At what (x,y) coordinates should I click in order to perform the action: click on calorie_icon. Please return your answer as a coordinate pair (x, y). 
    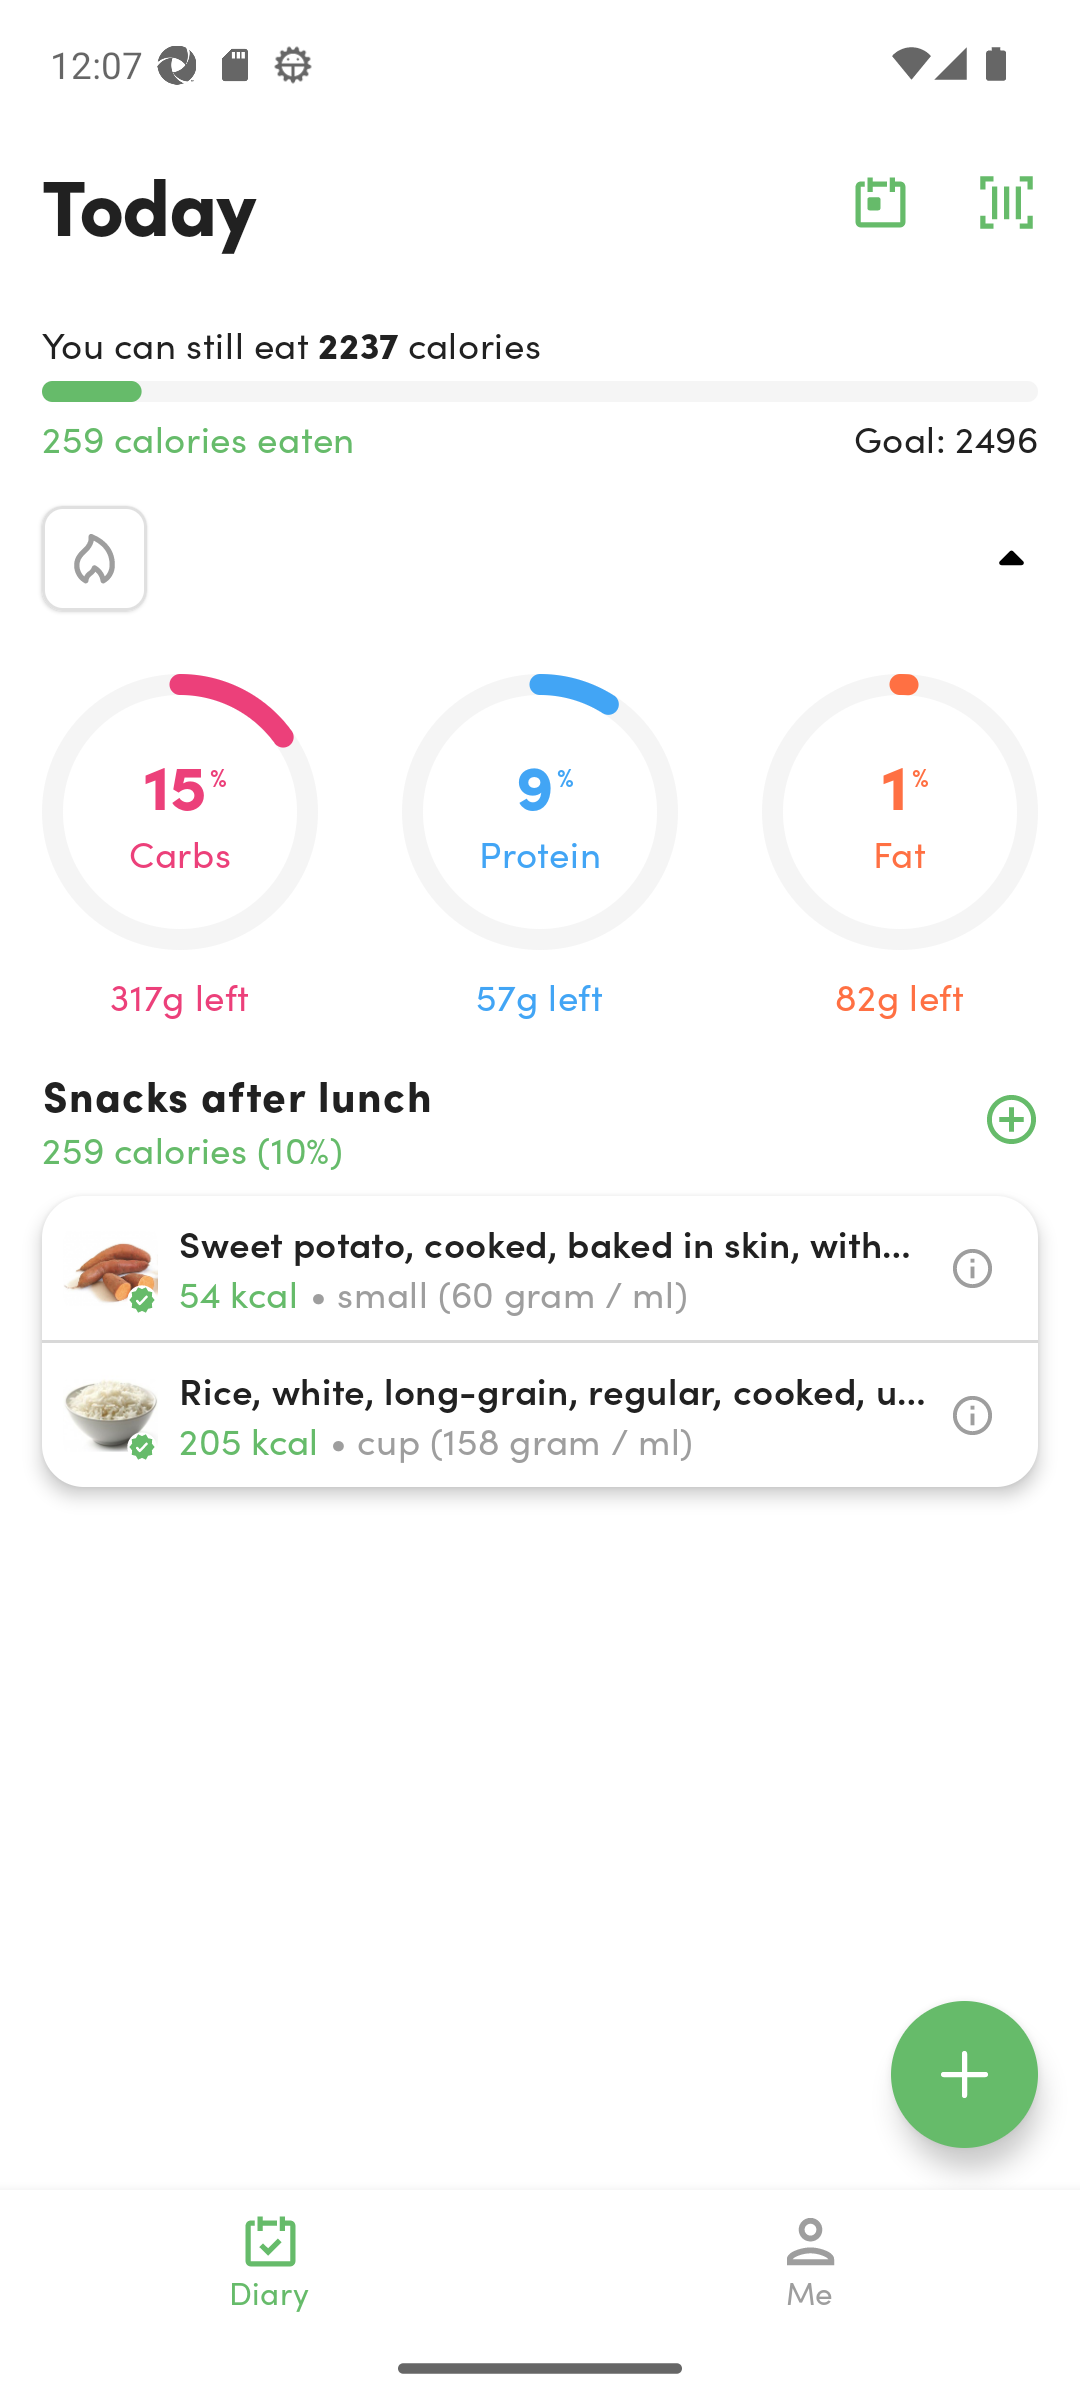
    Looking at the image, I should click on (94, 558).